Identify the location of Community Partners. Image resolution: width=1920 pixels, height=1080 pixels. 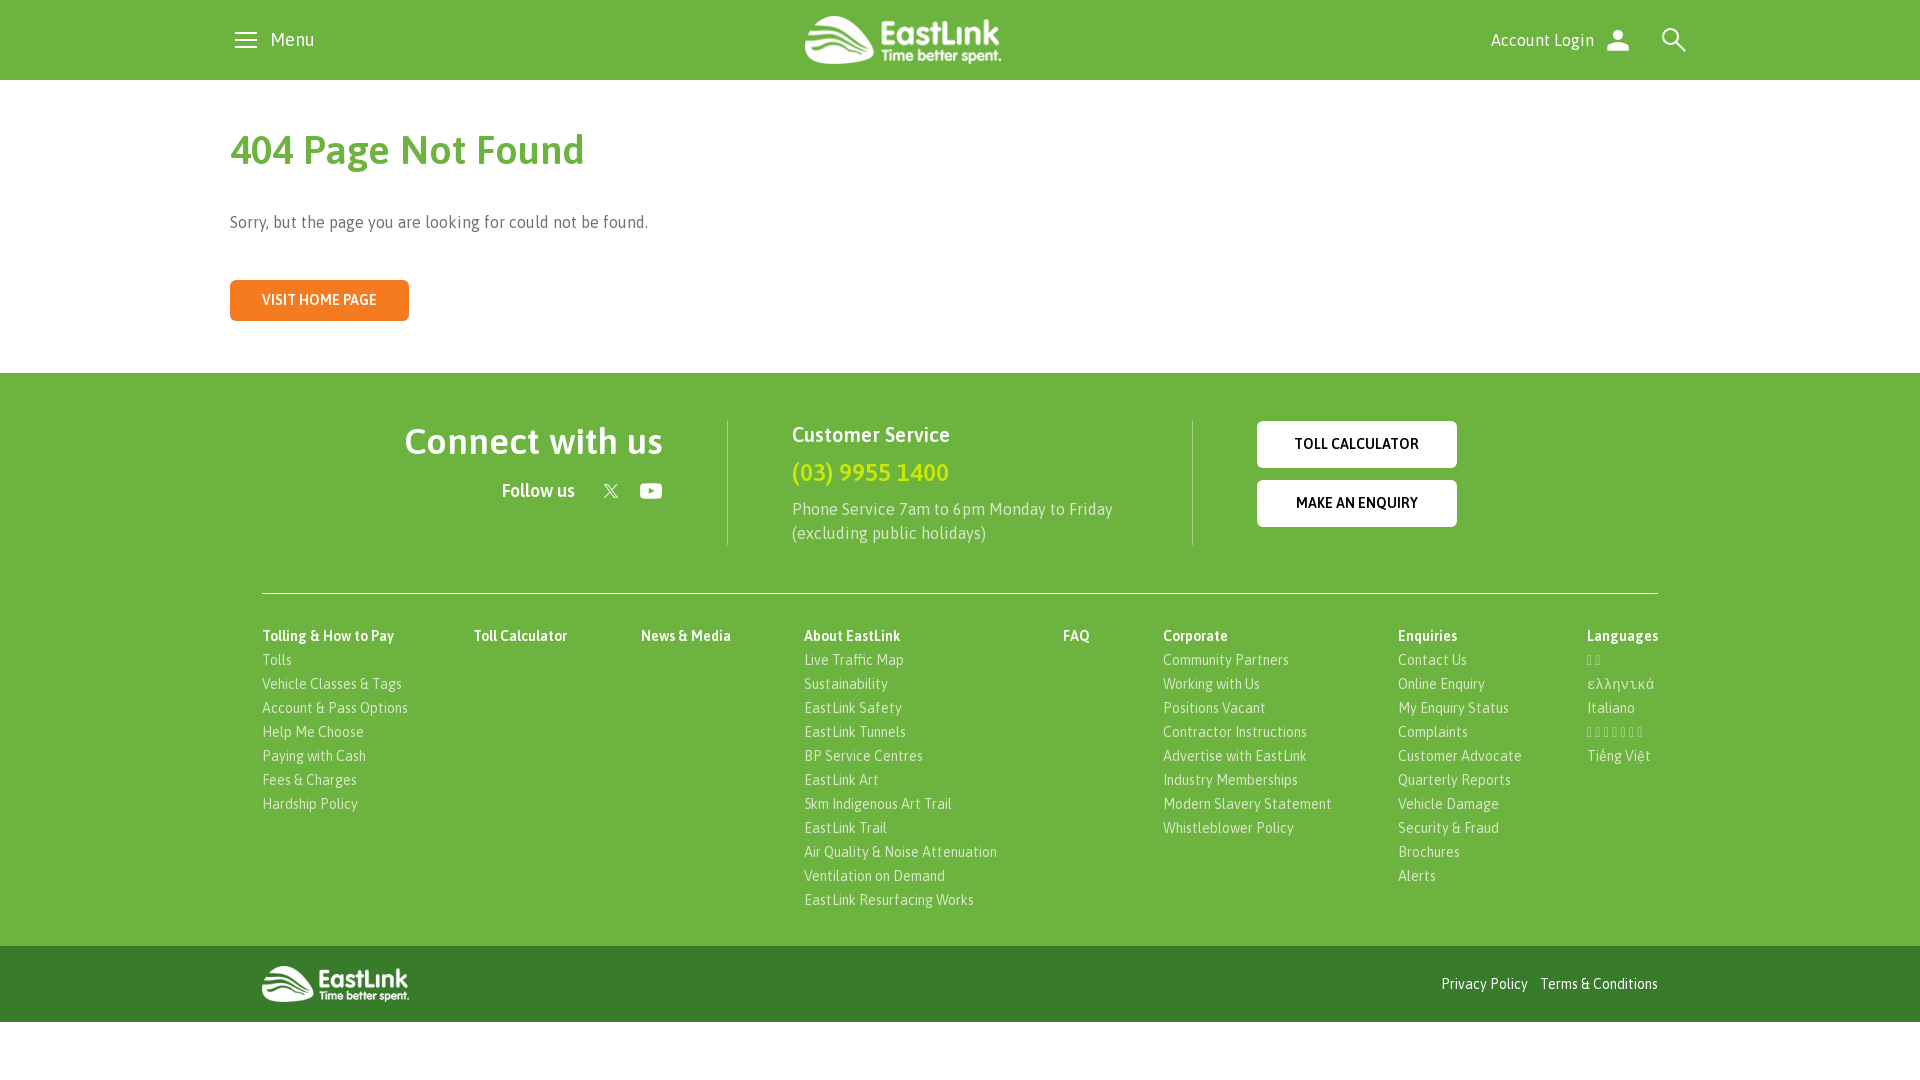
(1234, 660).